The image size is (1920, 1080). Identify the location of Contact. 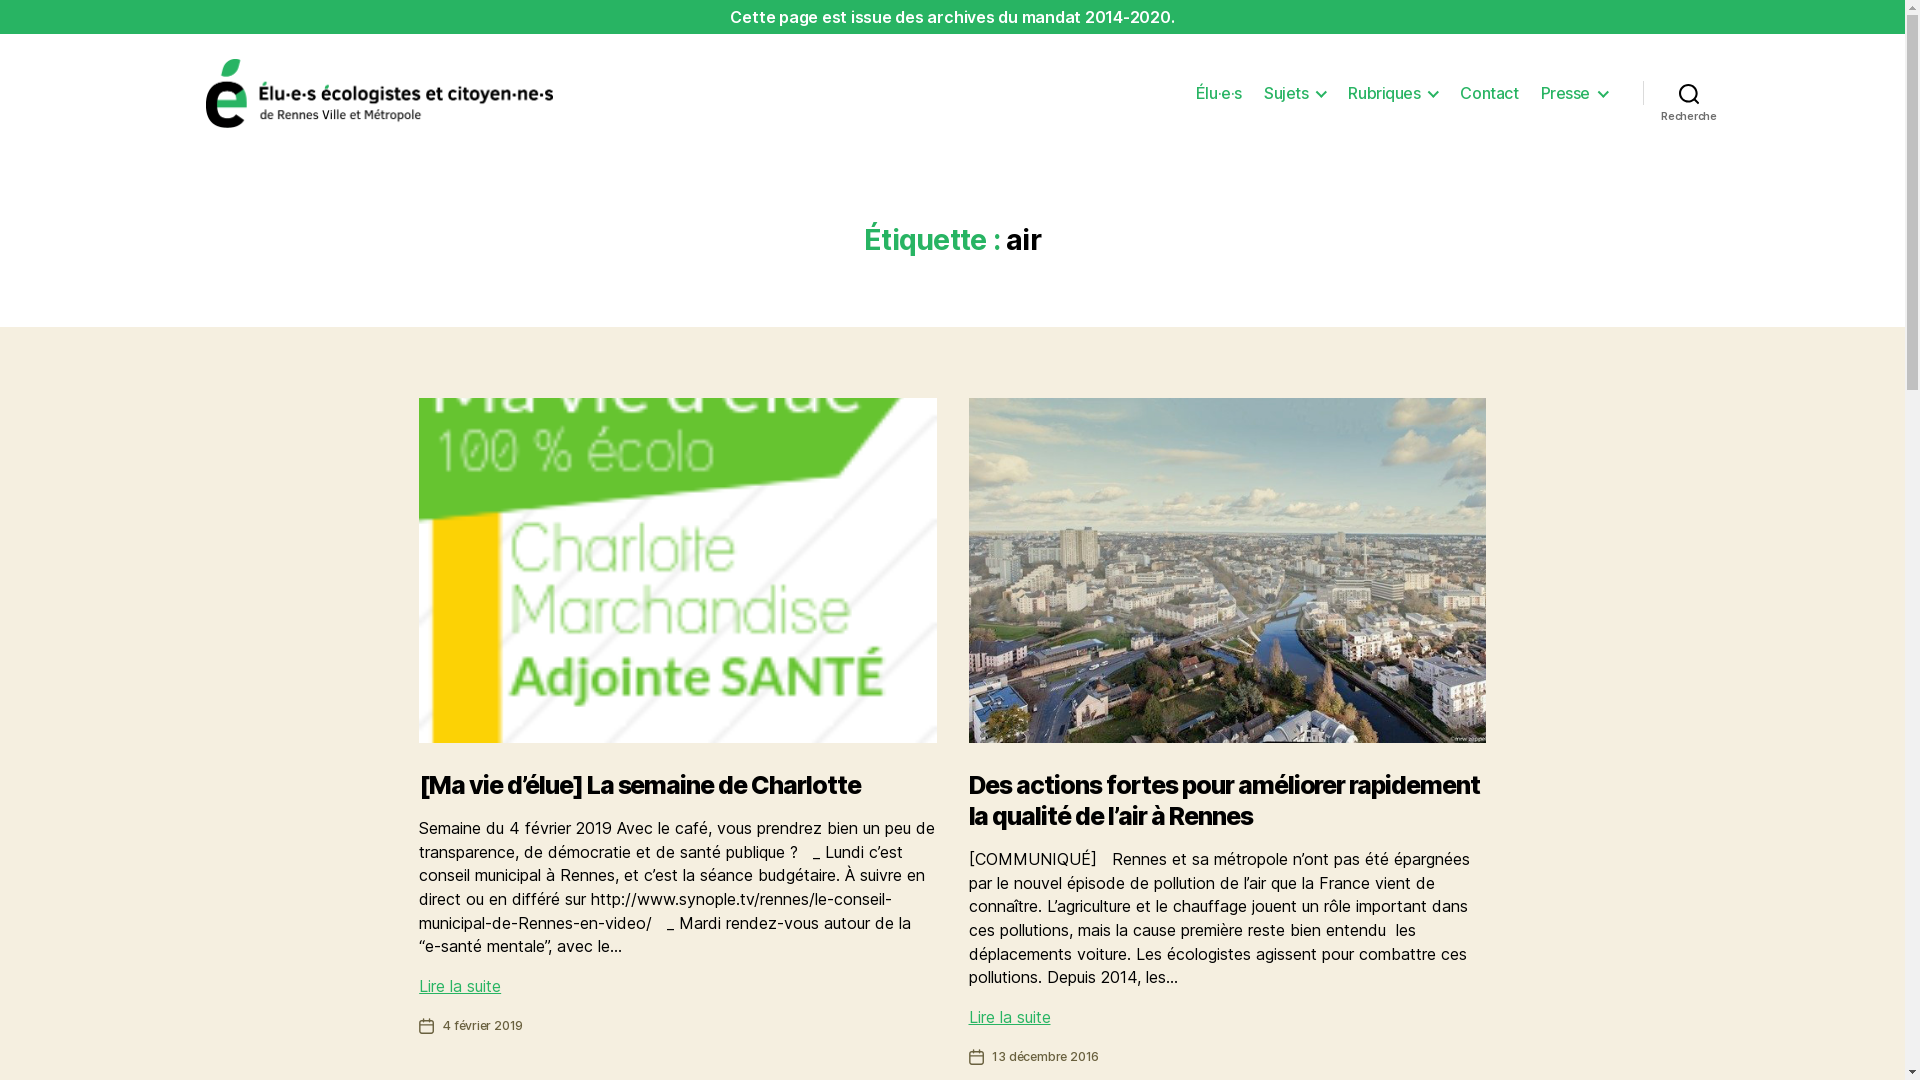
(1489, 94).